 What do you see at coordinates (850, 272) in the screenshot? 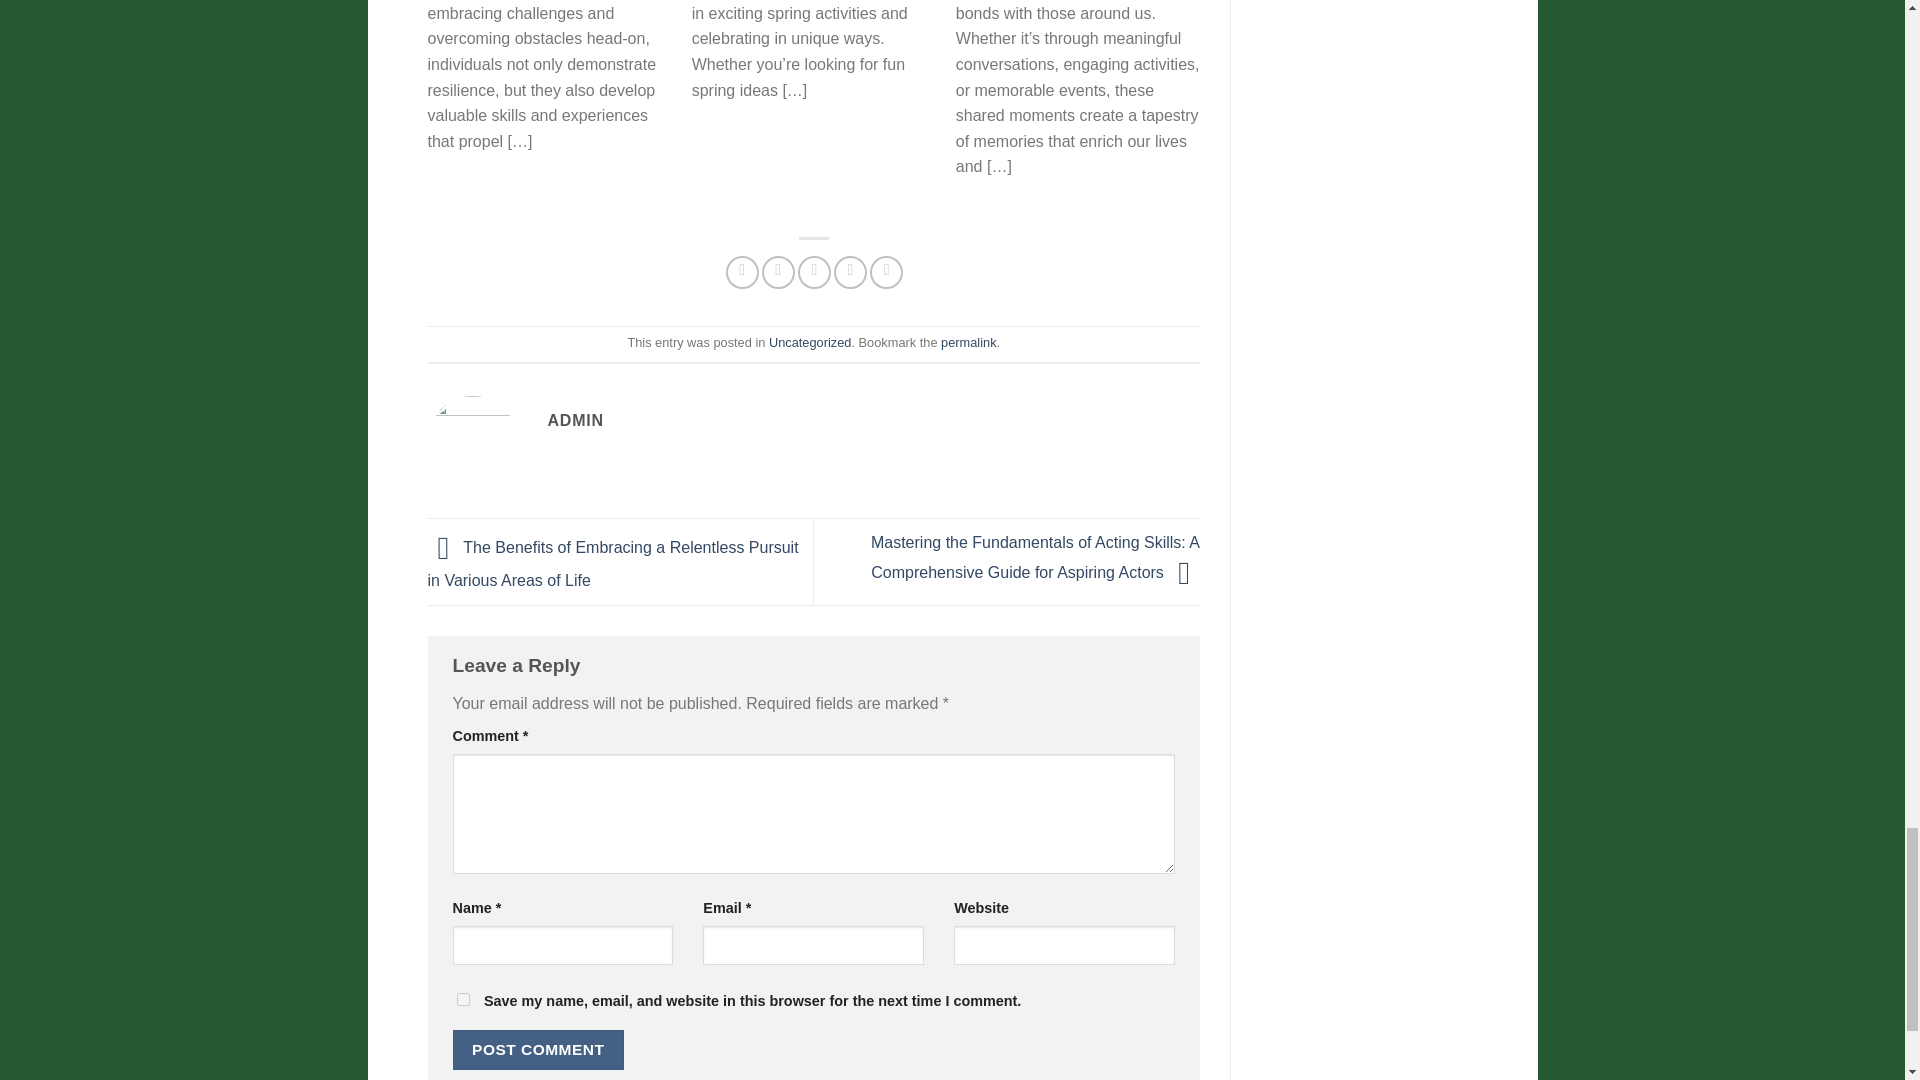
I see `Pin on Pinterest` at bounding box center [850, 272].